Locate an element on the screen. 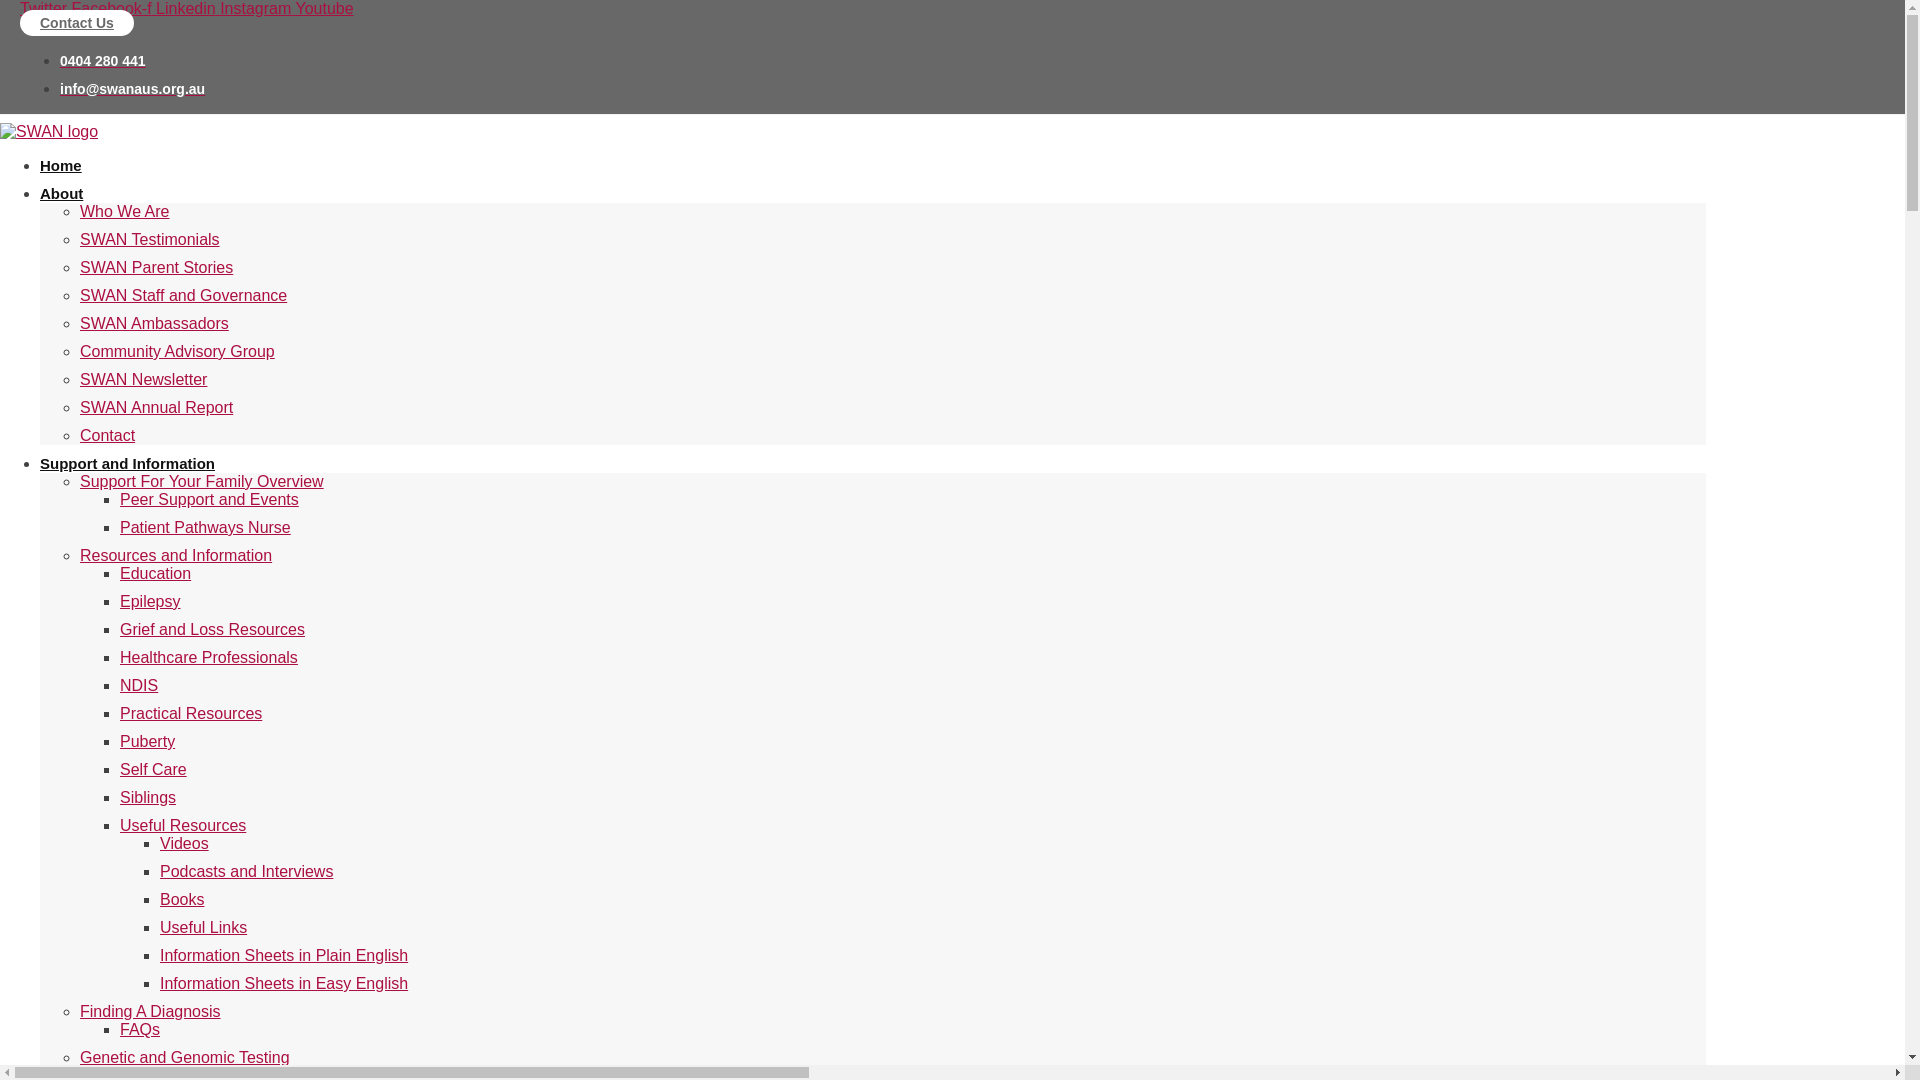  Siblings is located at coordinates (148, 798).